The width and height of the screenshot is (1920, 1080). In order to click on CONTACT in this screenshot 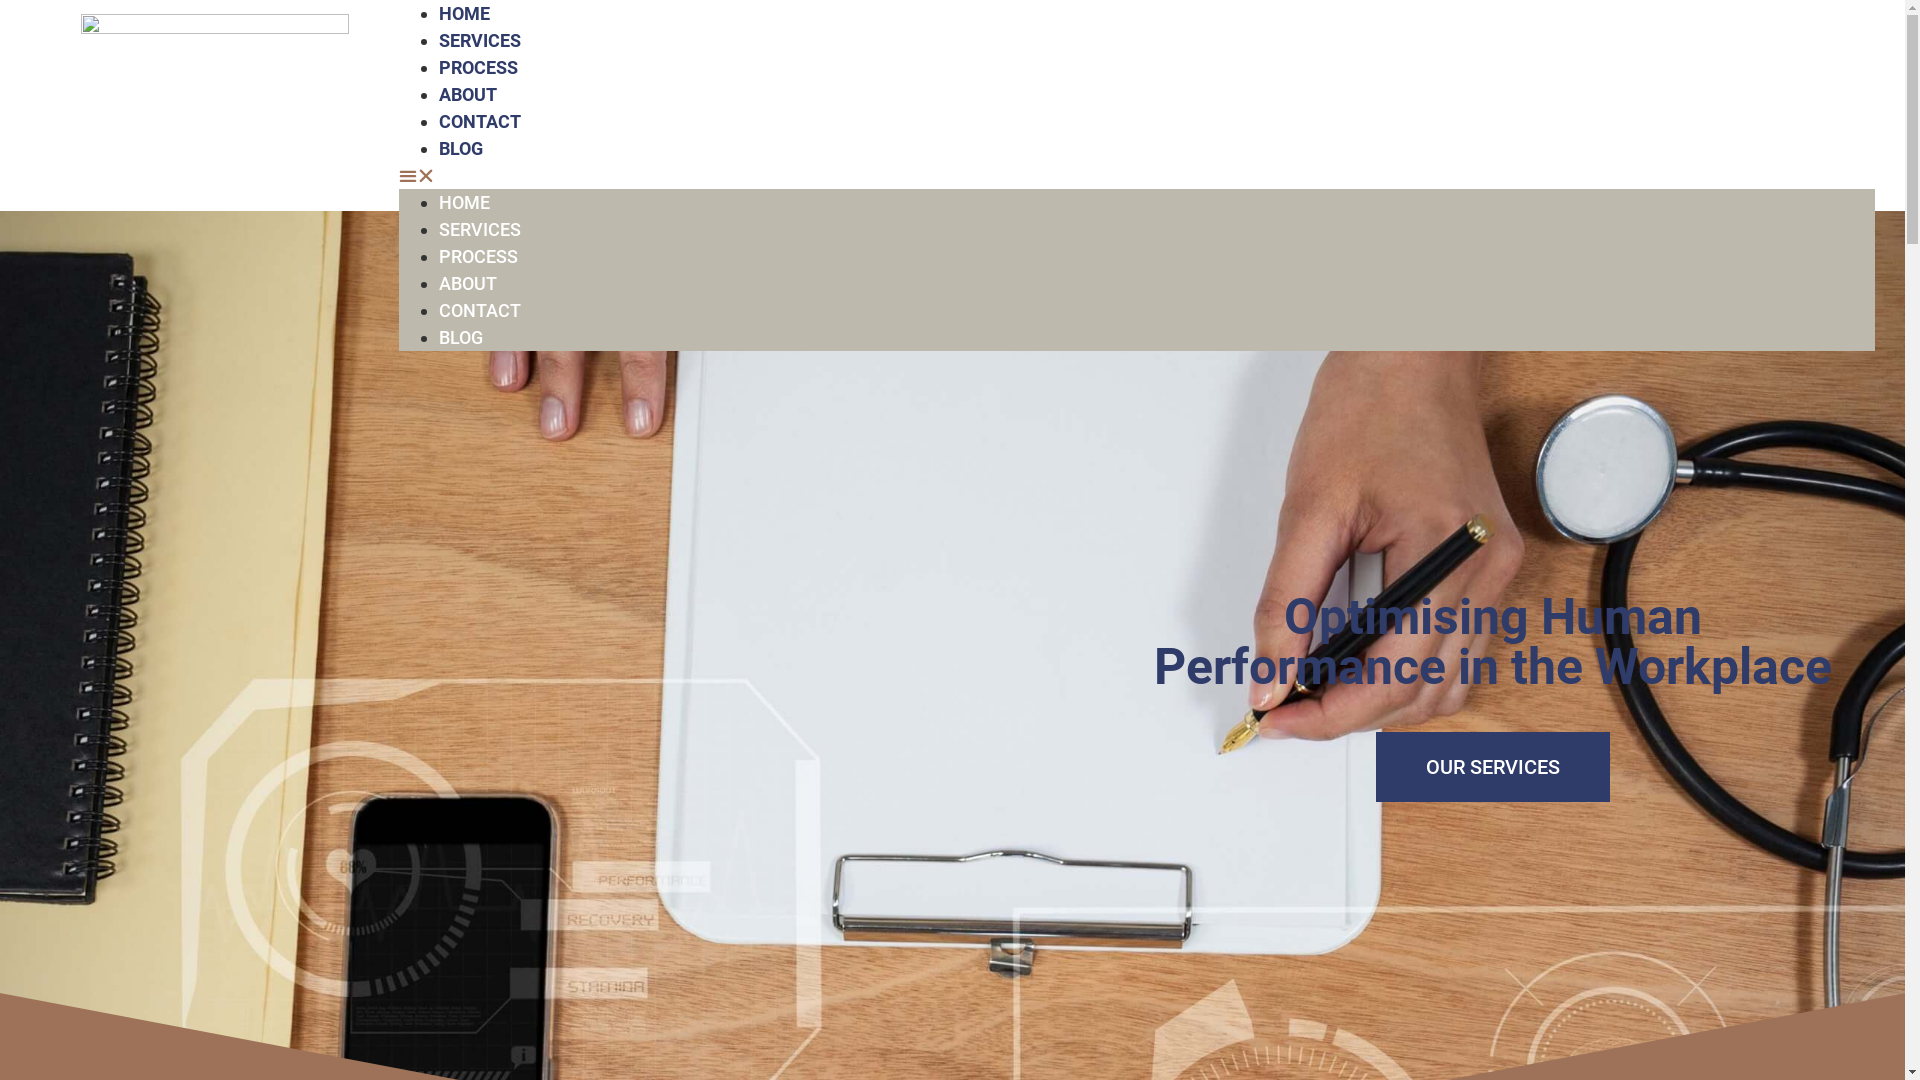, I will do `click(480, 122)`.